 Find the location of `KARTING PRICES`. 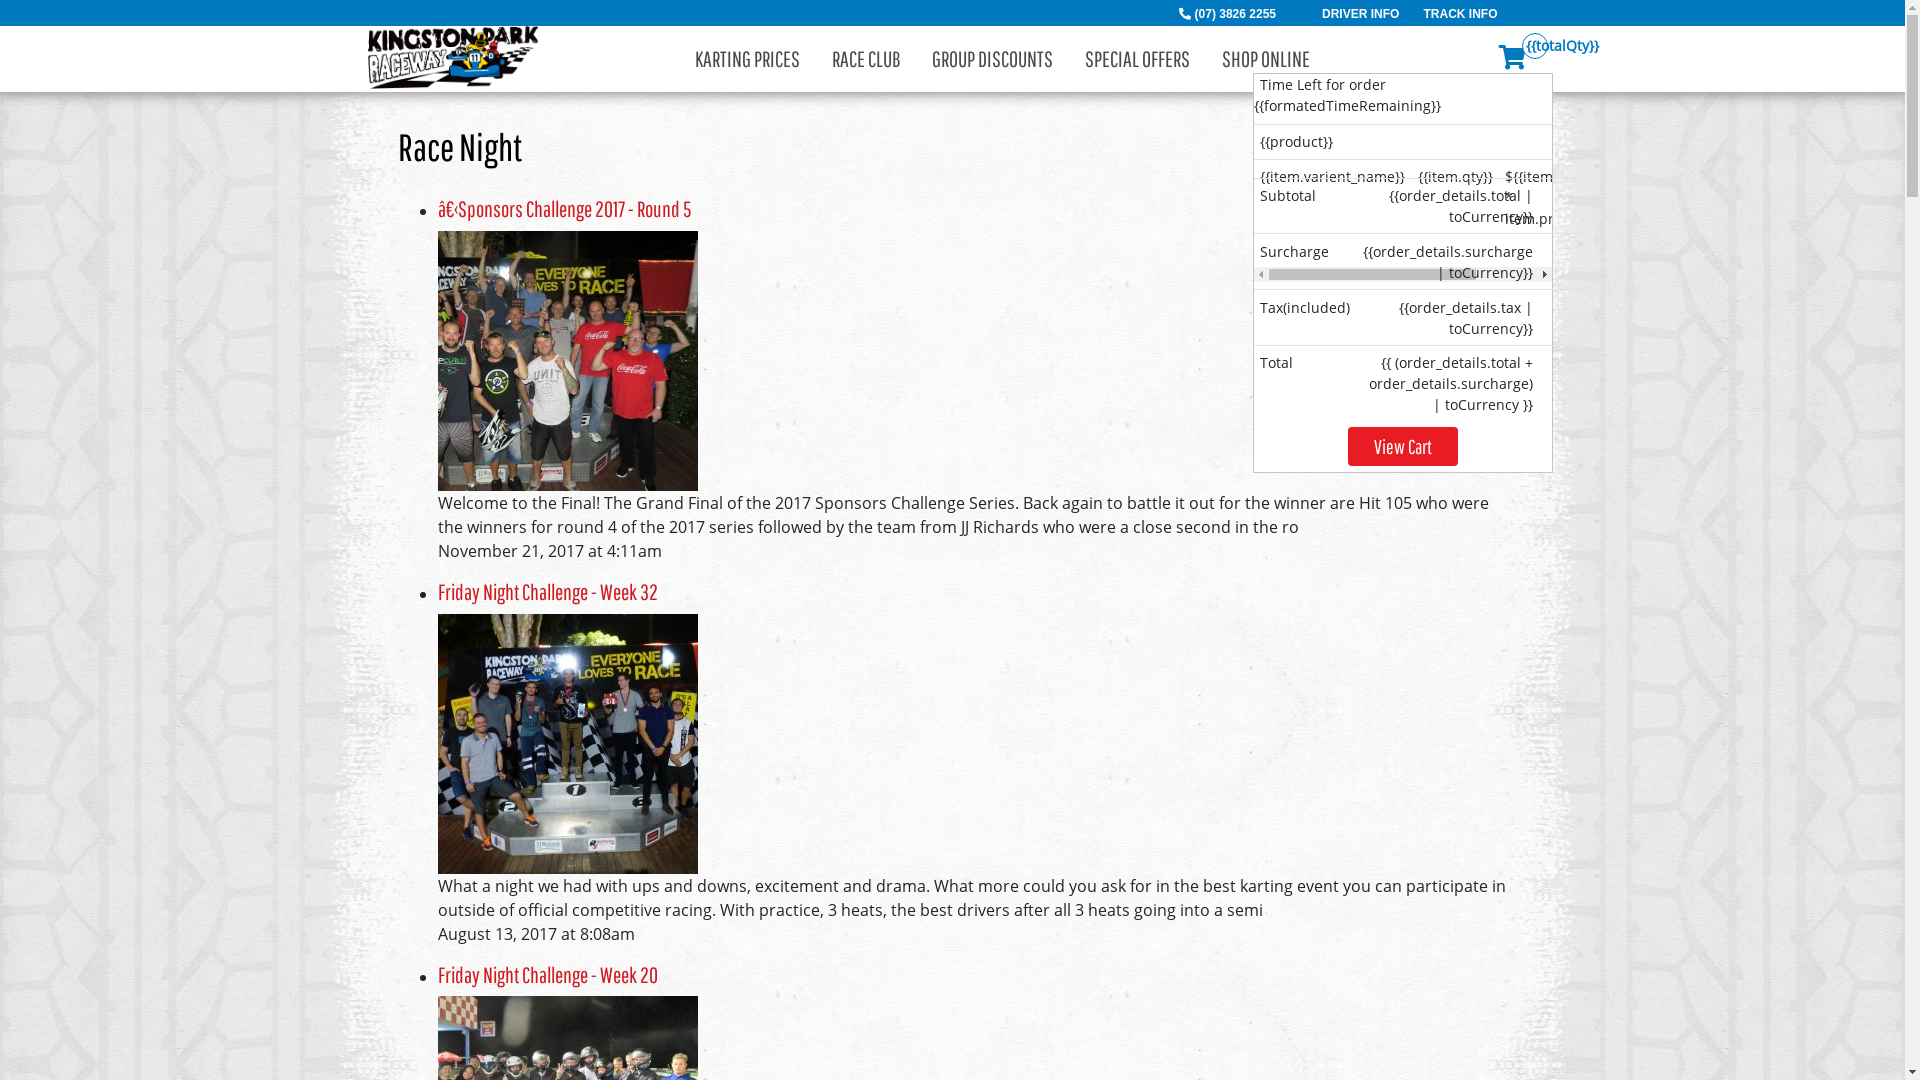

KARTING PRICES is located at coordinates (748, 59).